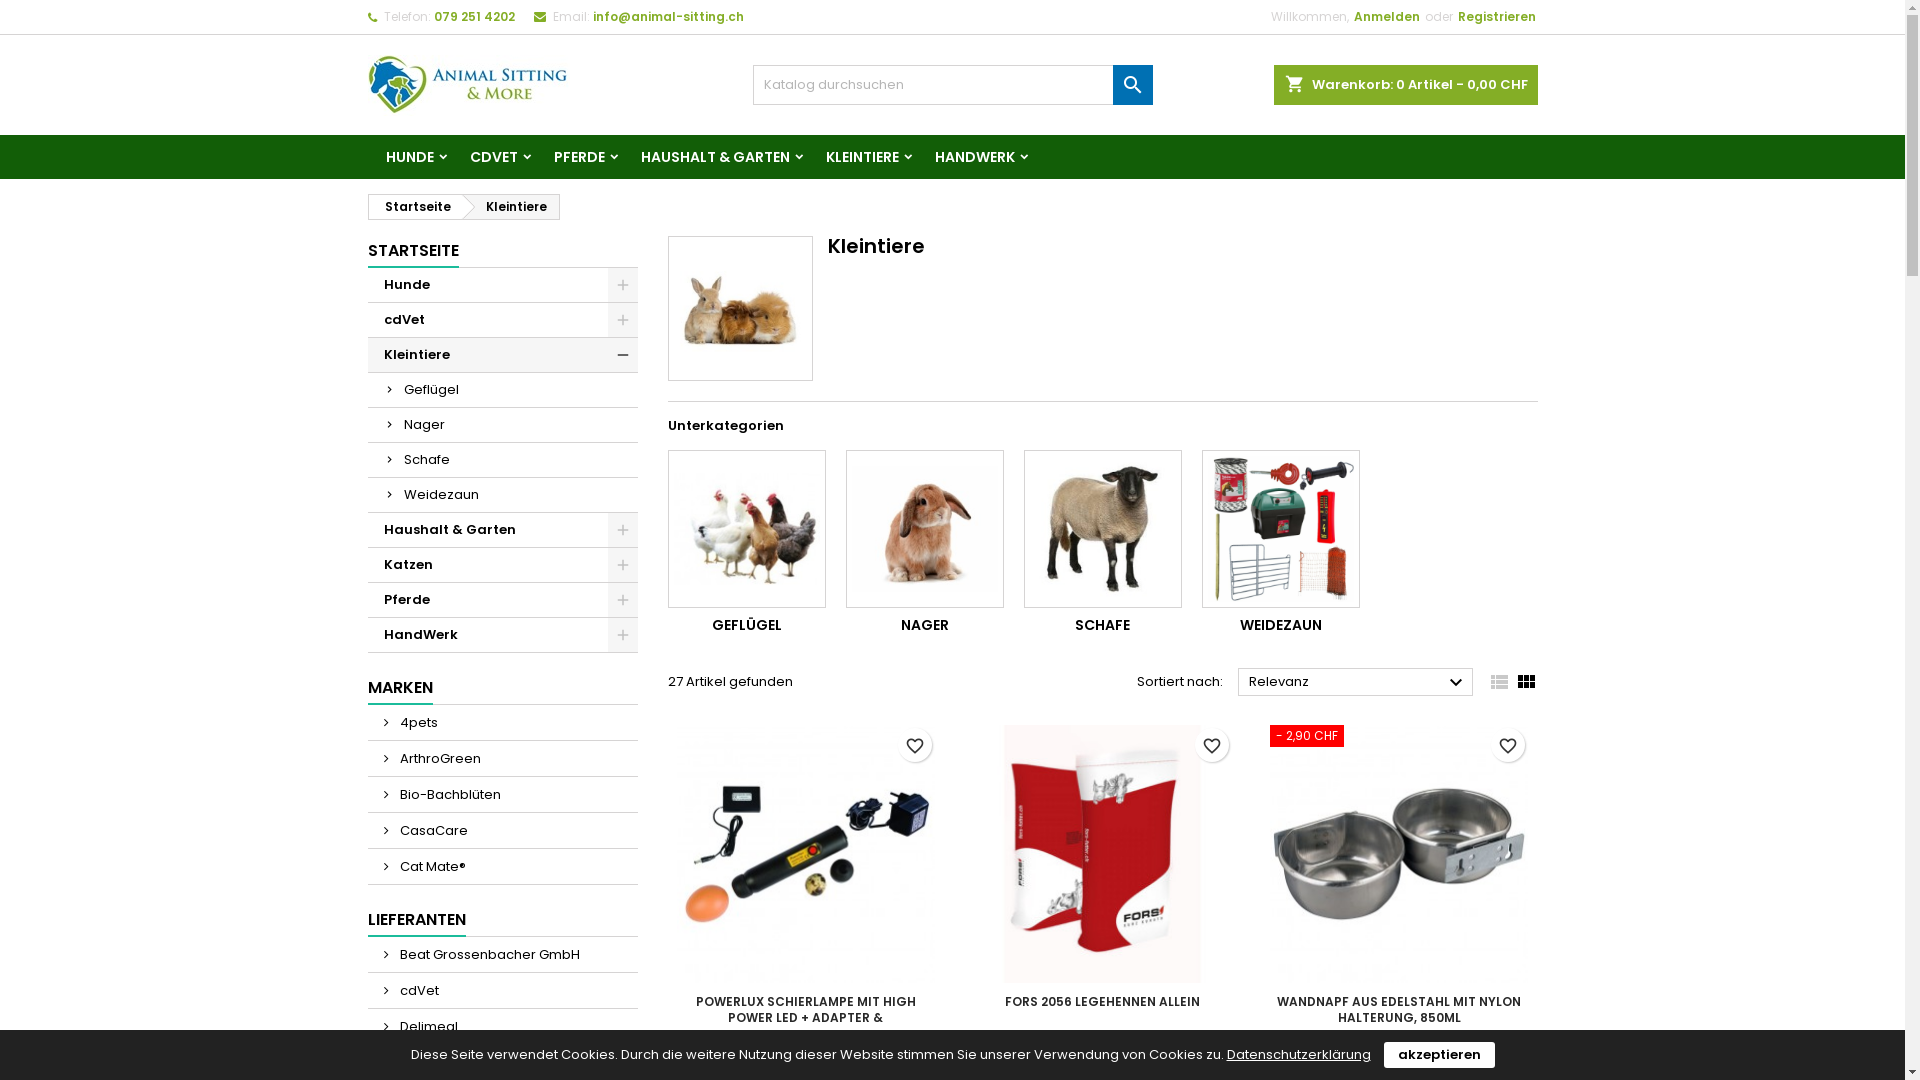 The height and width of the screenshot is (1080, 1920). I want to click on PFERDE, so click(580, 157).